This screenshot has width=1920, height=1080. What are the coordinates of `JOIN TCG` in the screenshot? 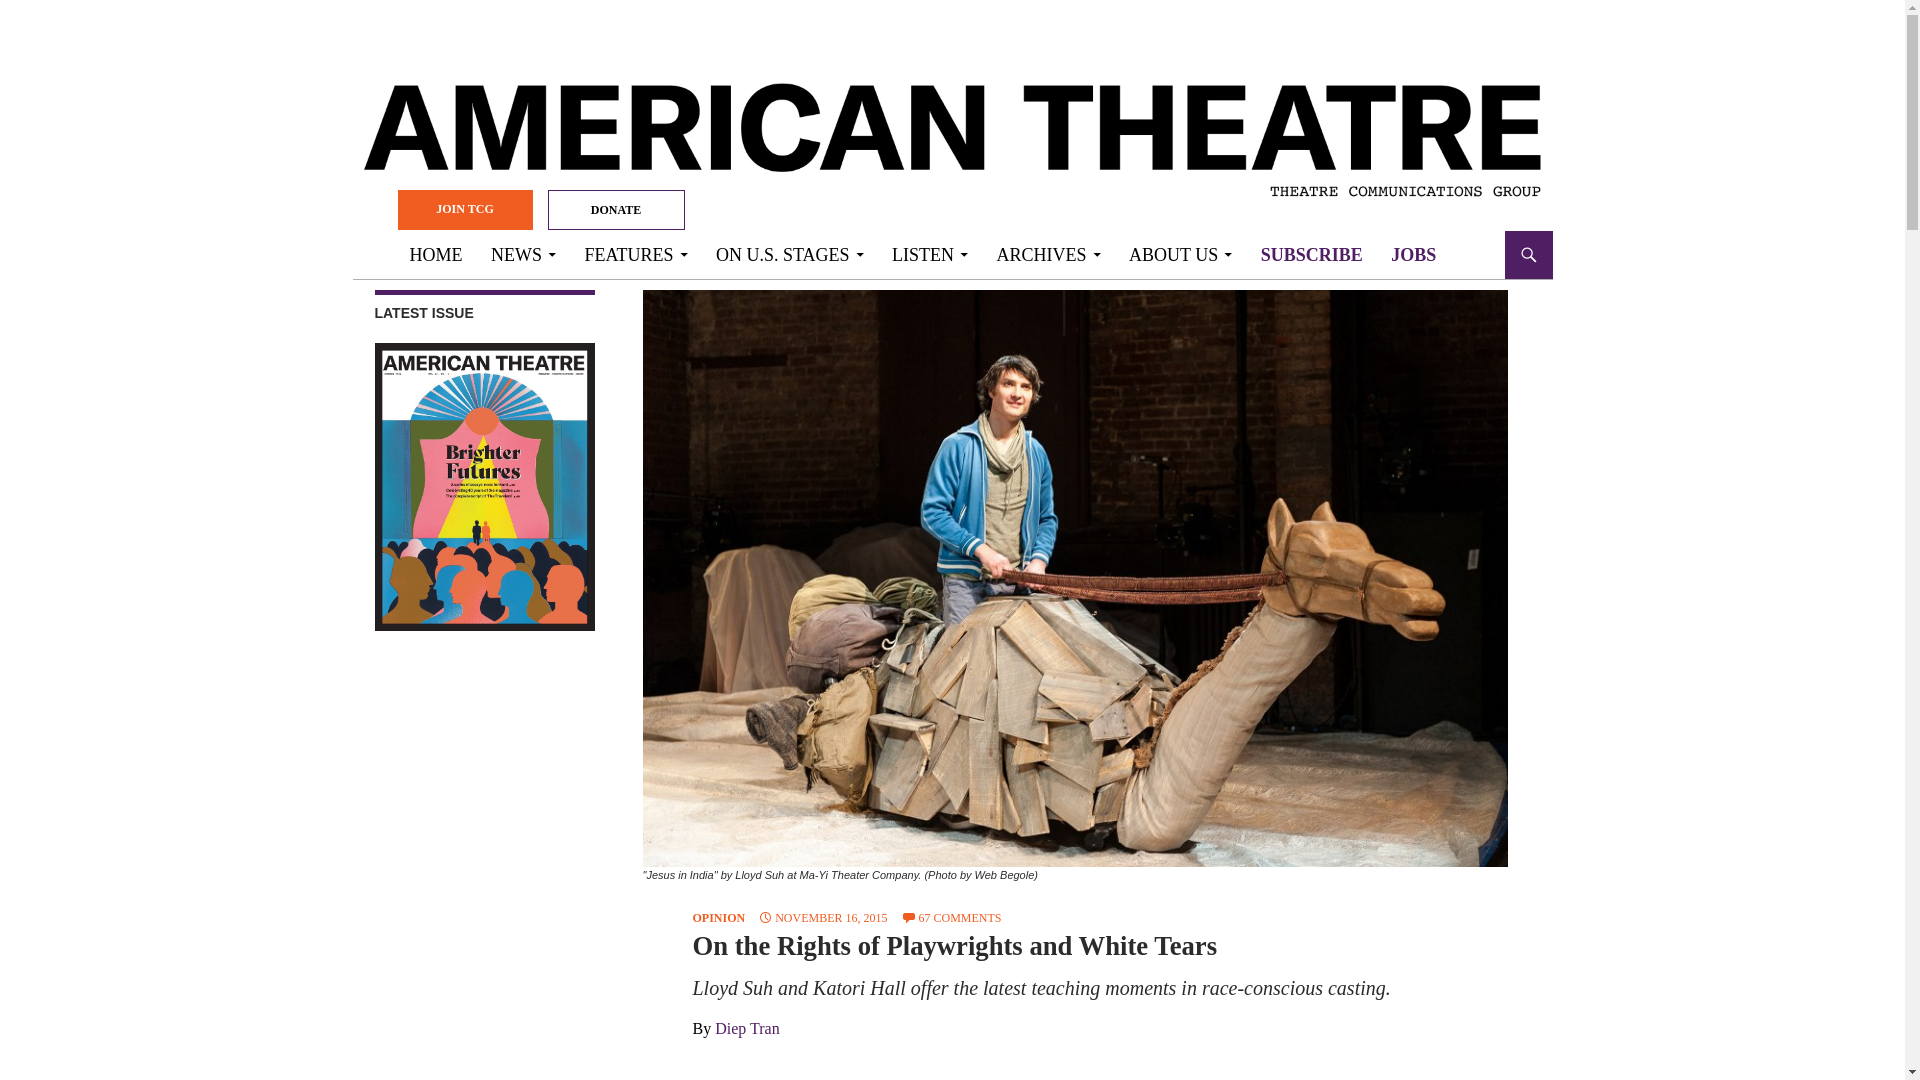 It's located at (465, 210).